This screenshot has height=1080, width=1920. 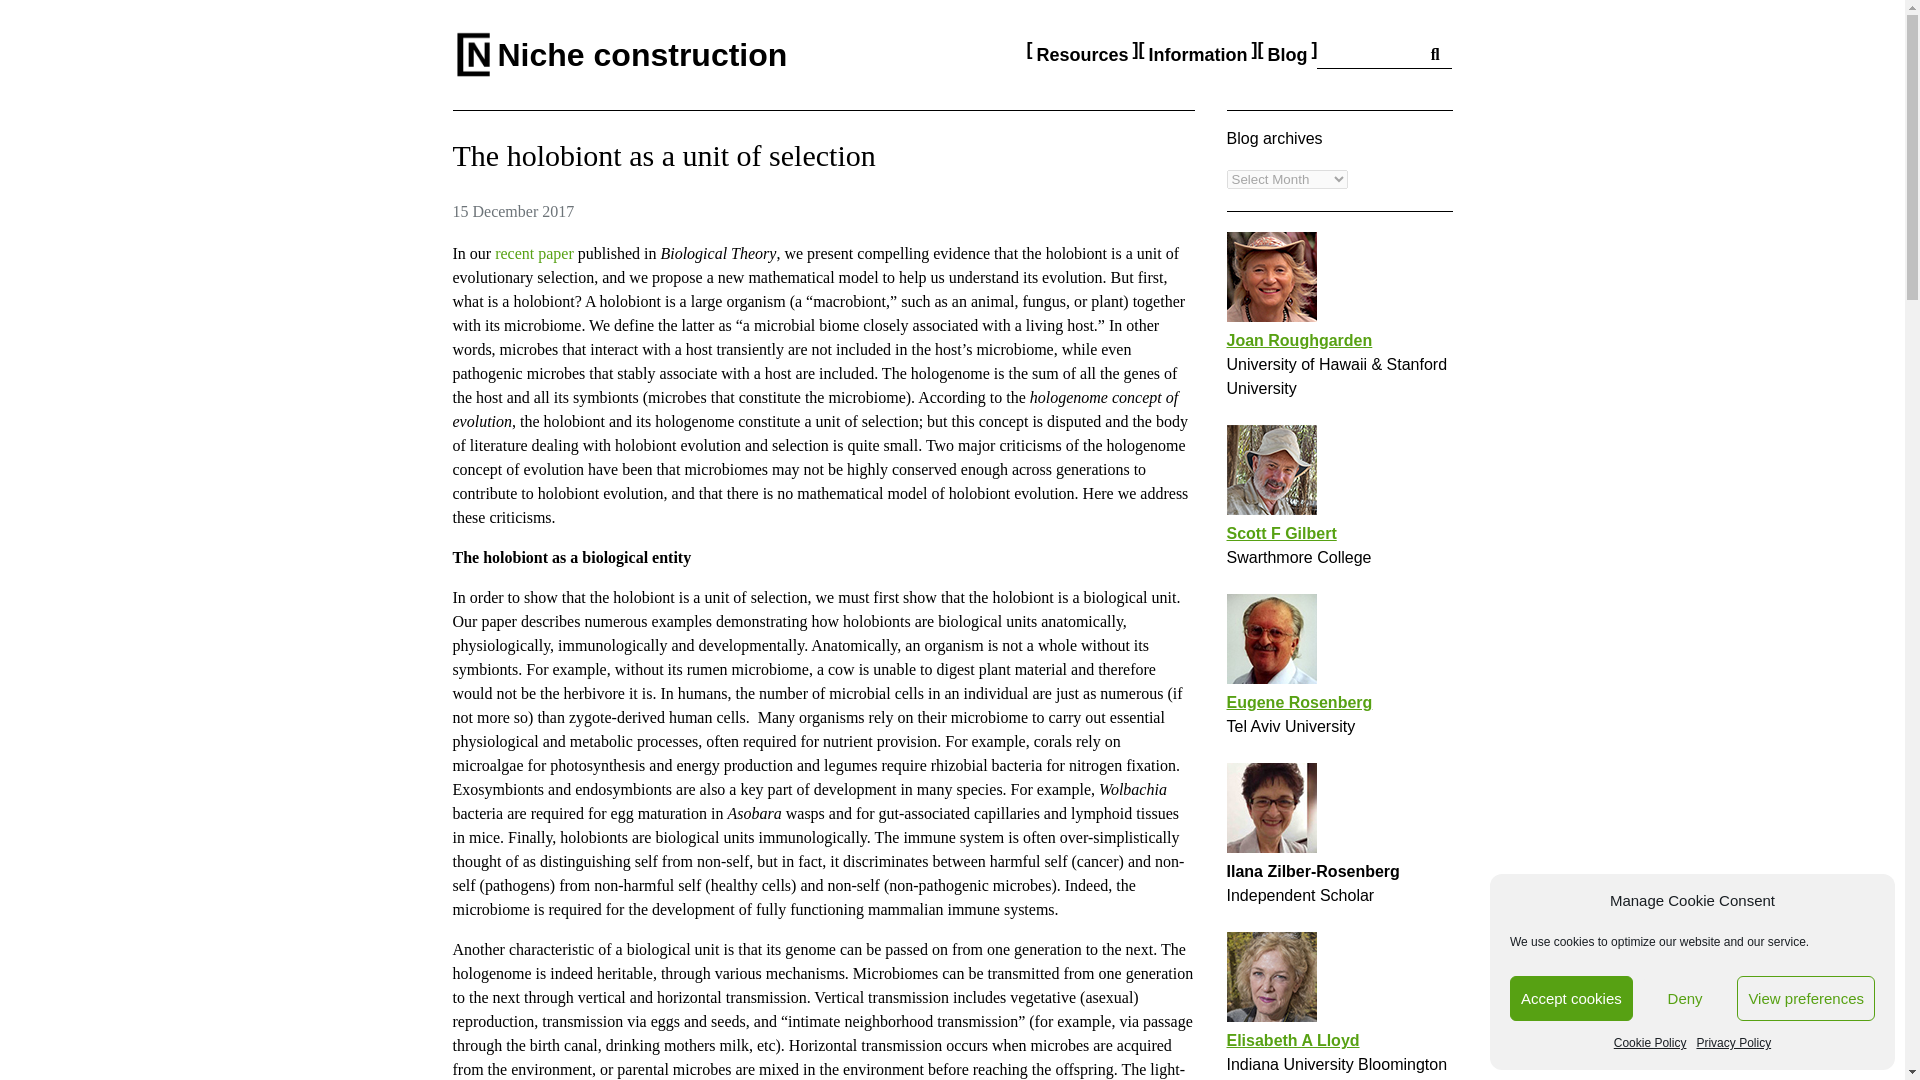 I want to click on Elisabeth A Lloyd, so click(x=1292, y=1040).